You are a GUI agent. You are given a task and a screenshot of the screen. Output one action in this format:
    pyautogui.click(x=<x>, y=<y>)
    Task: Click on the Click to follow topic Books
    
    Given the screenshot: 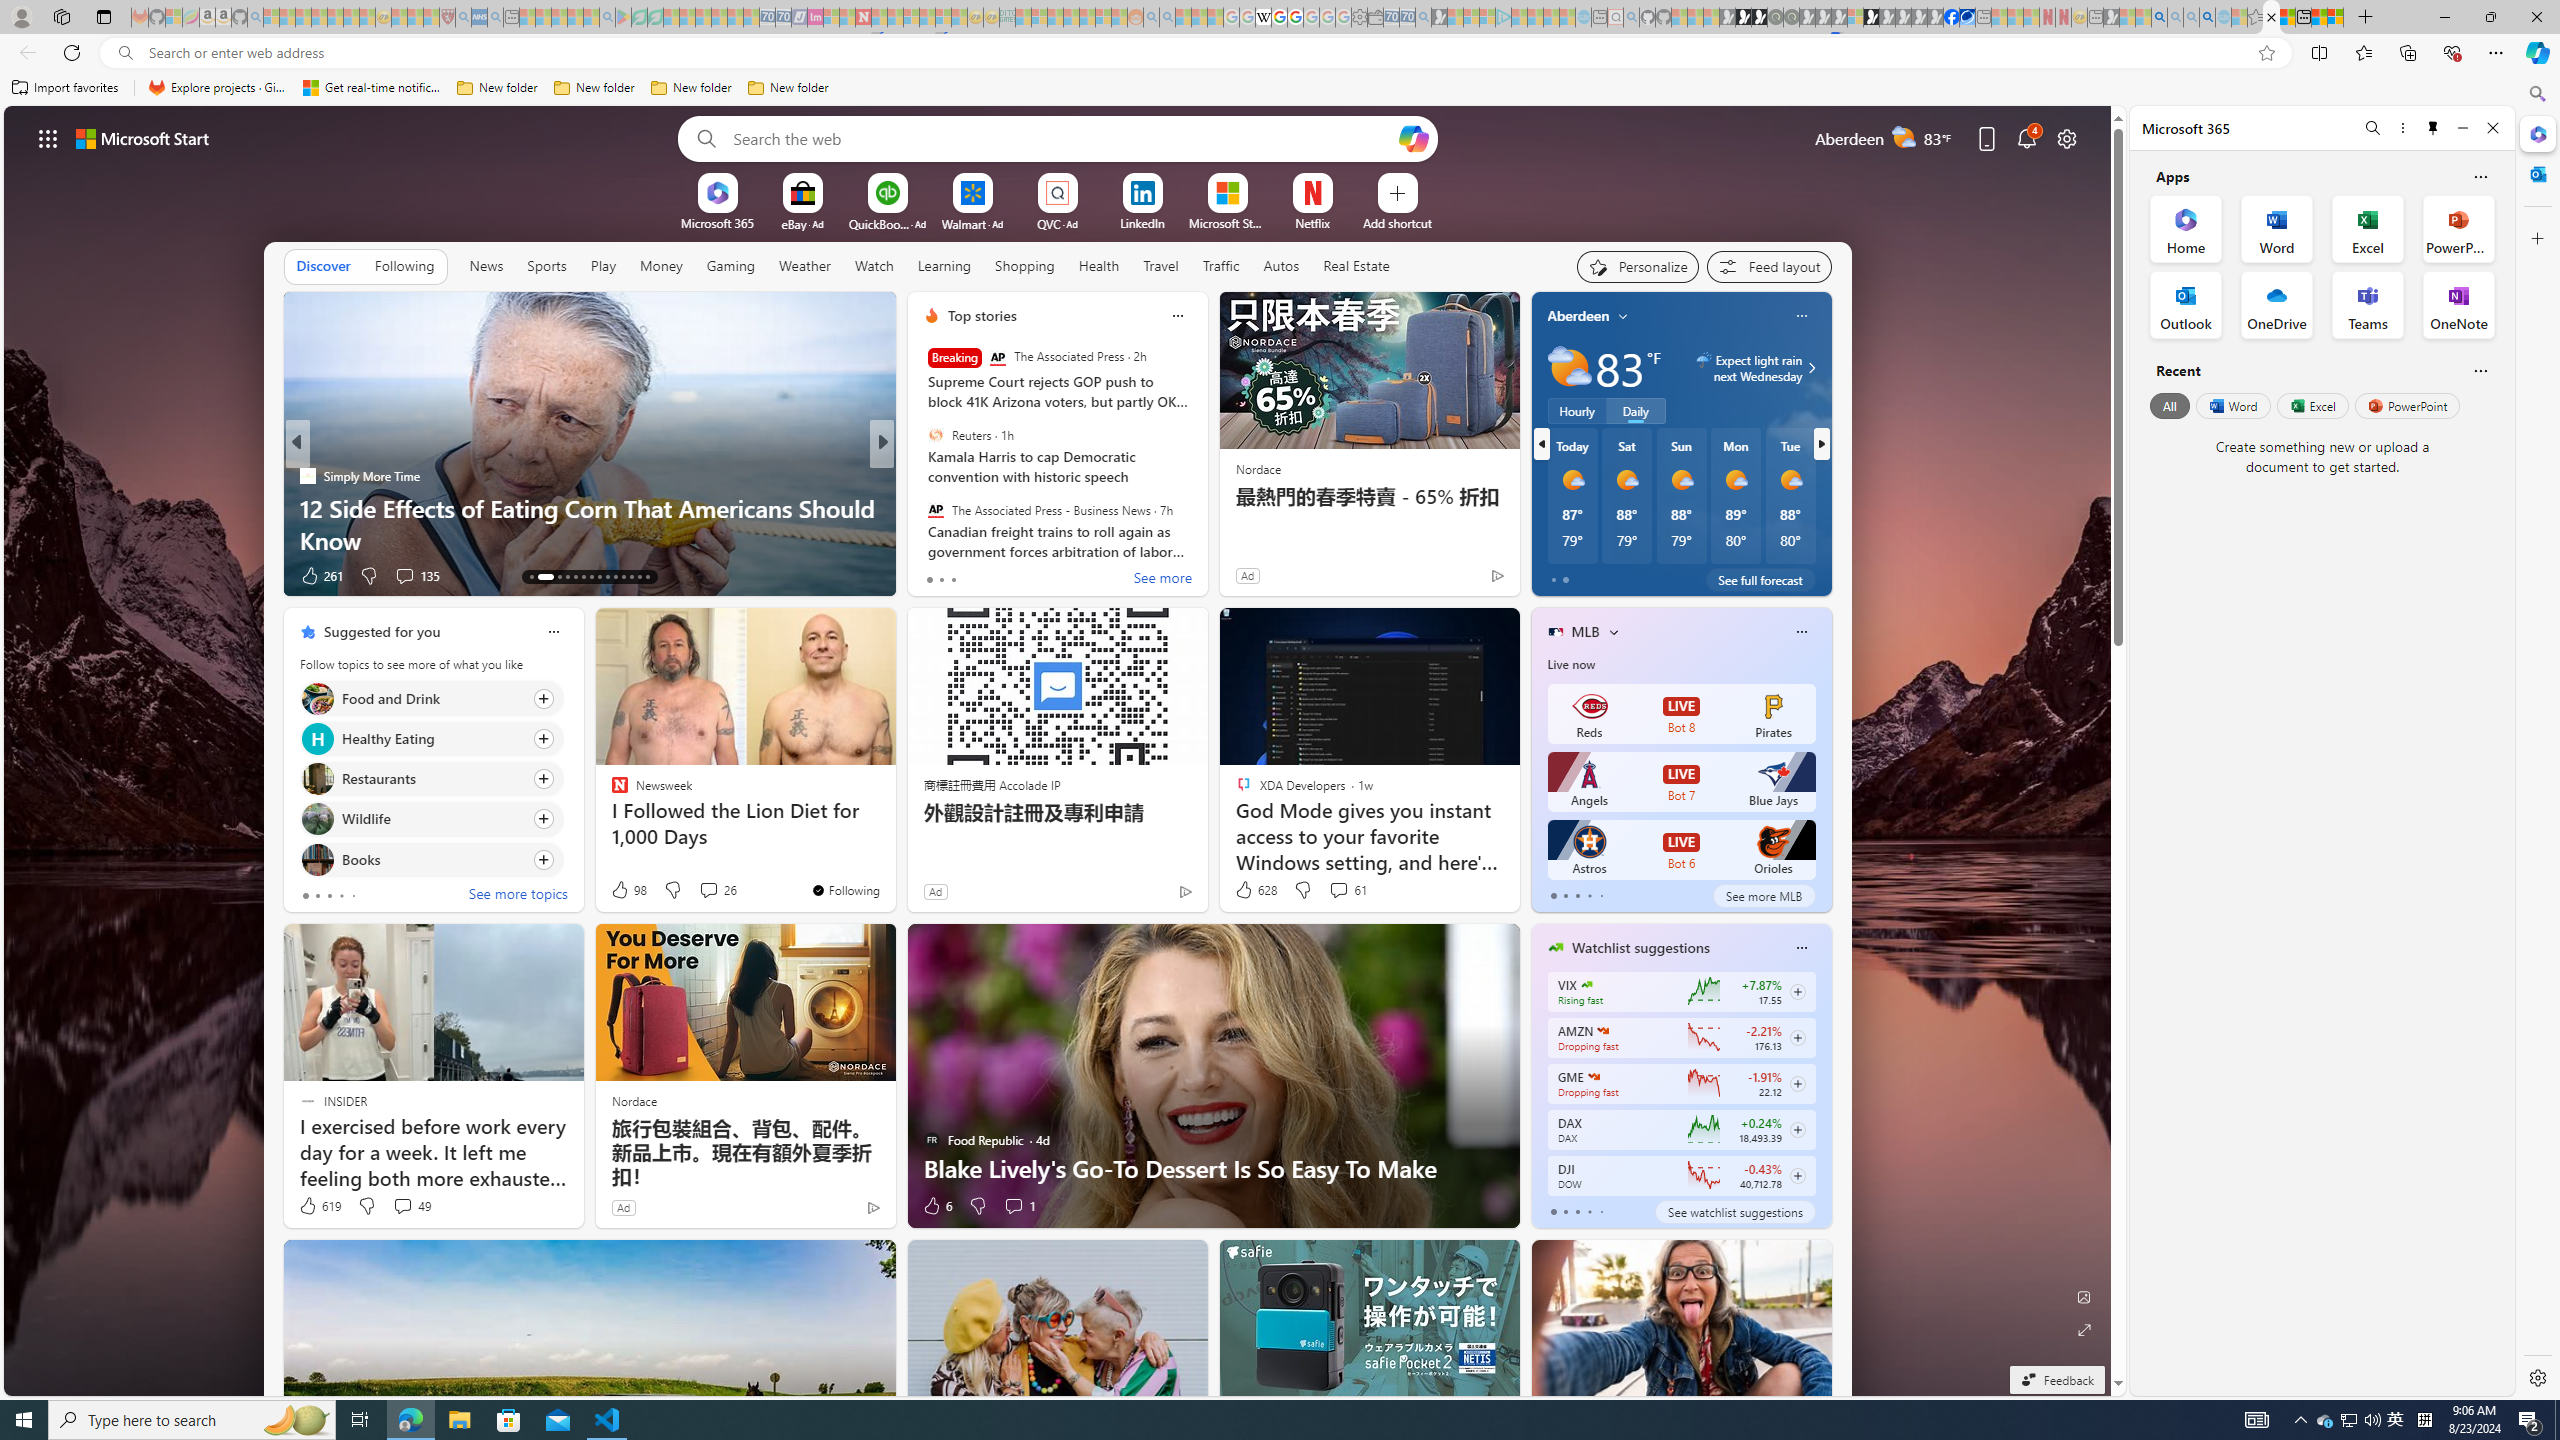 What is the action you would take?
    pyautogui.click(x=431, y=859)
    